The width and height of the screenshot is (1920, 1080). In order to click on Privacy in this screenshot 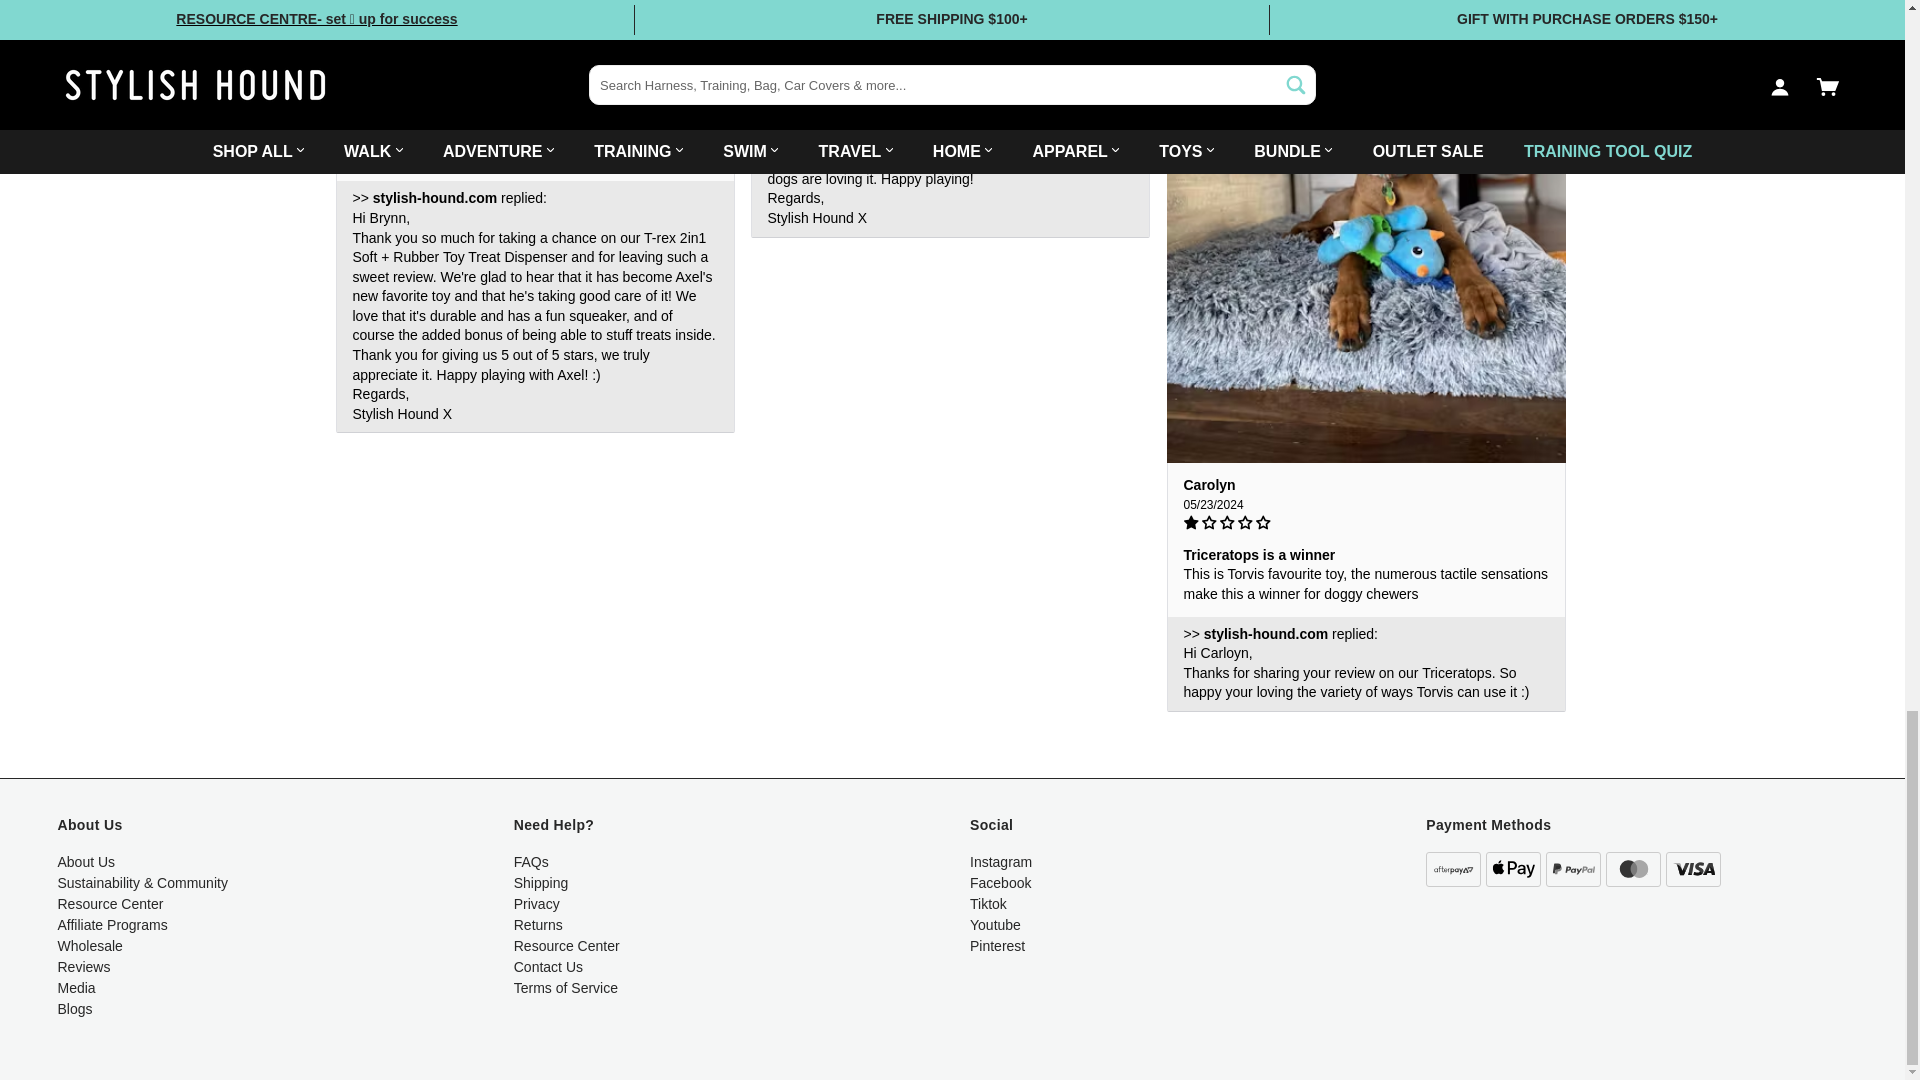, I will do `click(537, 904)`.